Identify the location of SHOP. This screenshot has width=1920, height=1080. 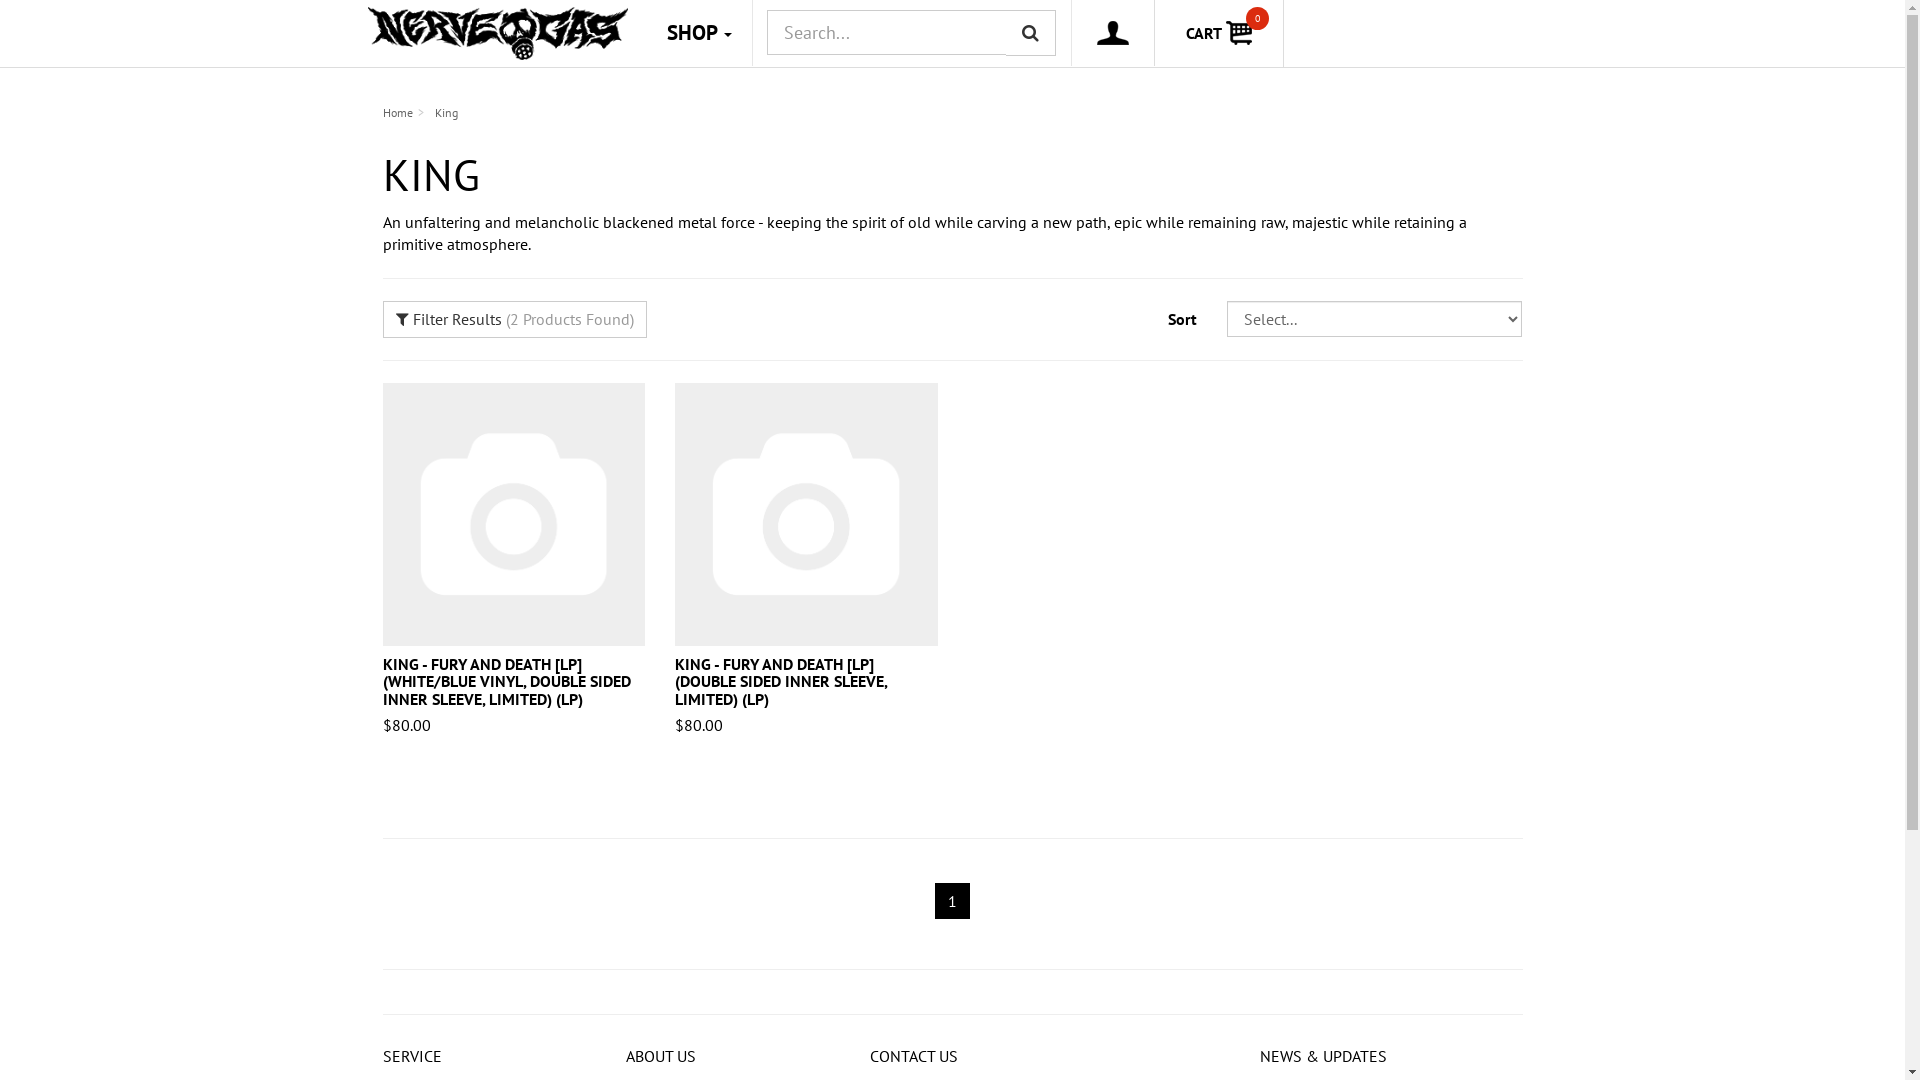
(698, 33).